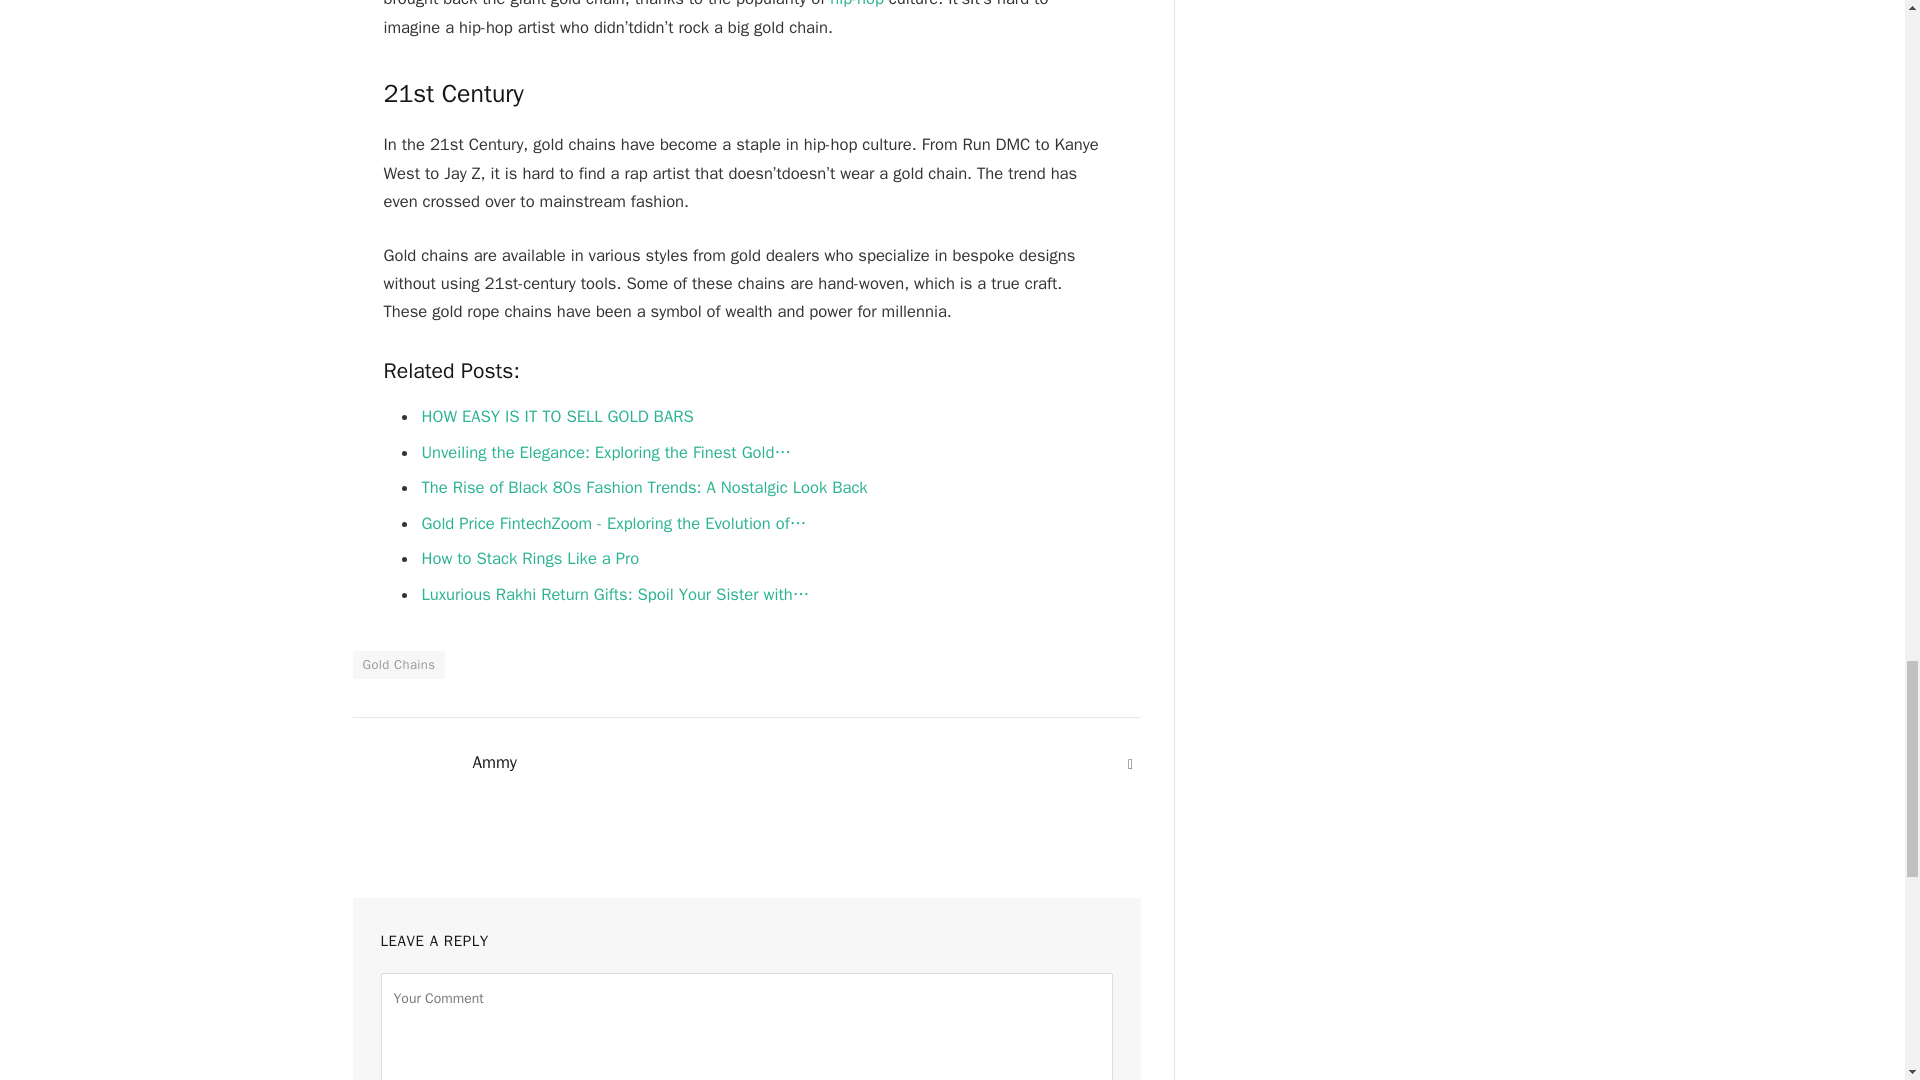 The image size is (1920, 1080). I want to click on Posts by Ammy, so click(494, 762).